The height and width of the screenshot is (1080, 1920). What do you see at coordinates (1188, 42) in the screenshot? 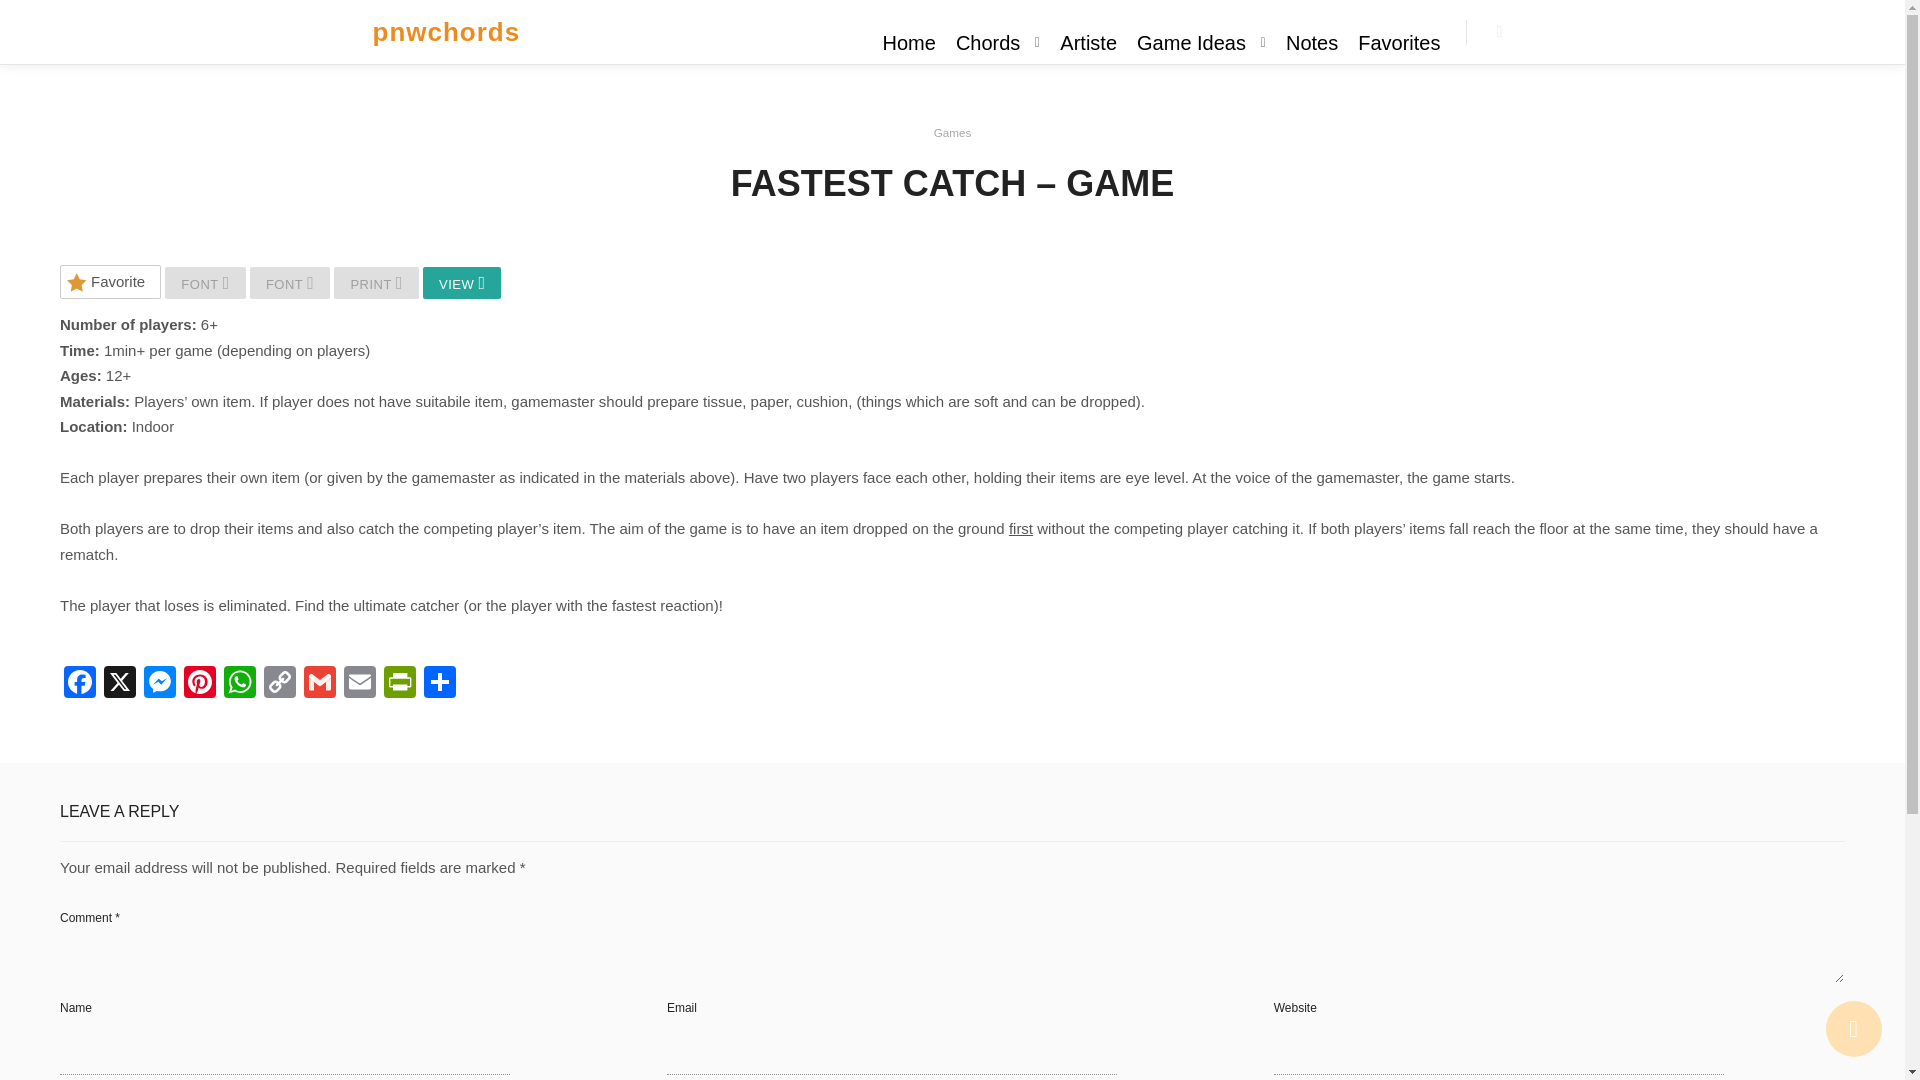
I see `Game Ideas` at bounding box center [1188, 42].